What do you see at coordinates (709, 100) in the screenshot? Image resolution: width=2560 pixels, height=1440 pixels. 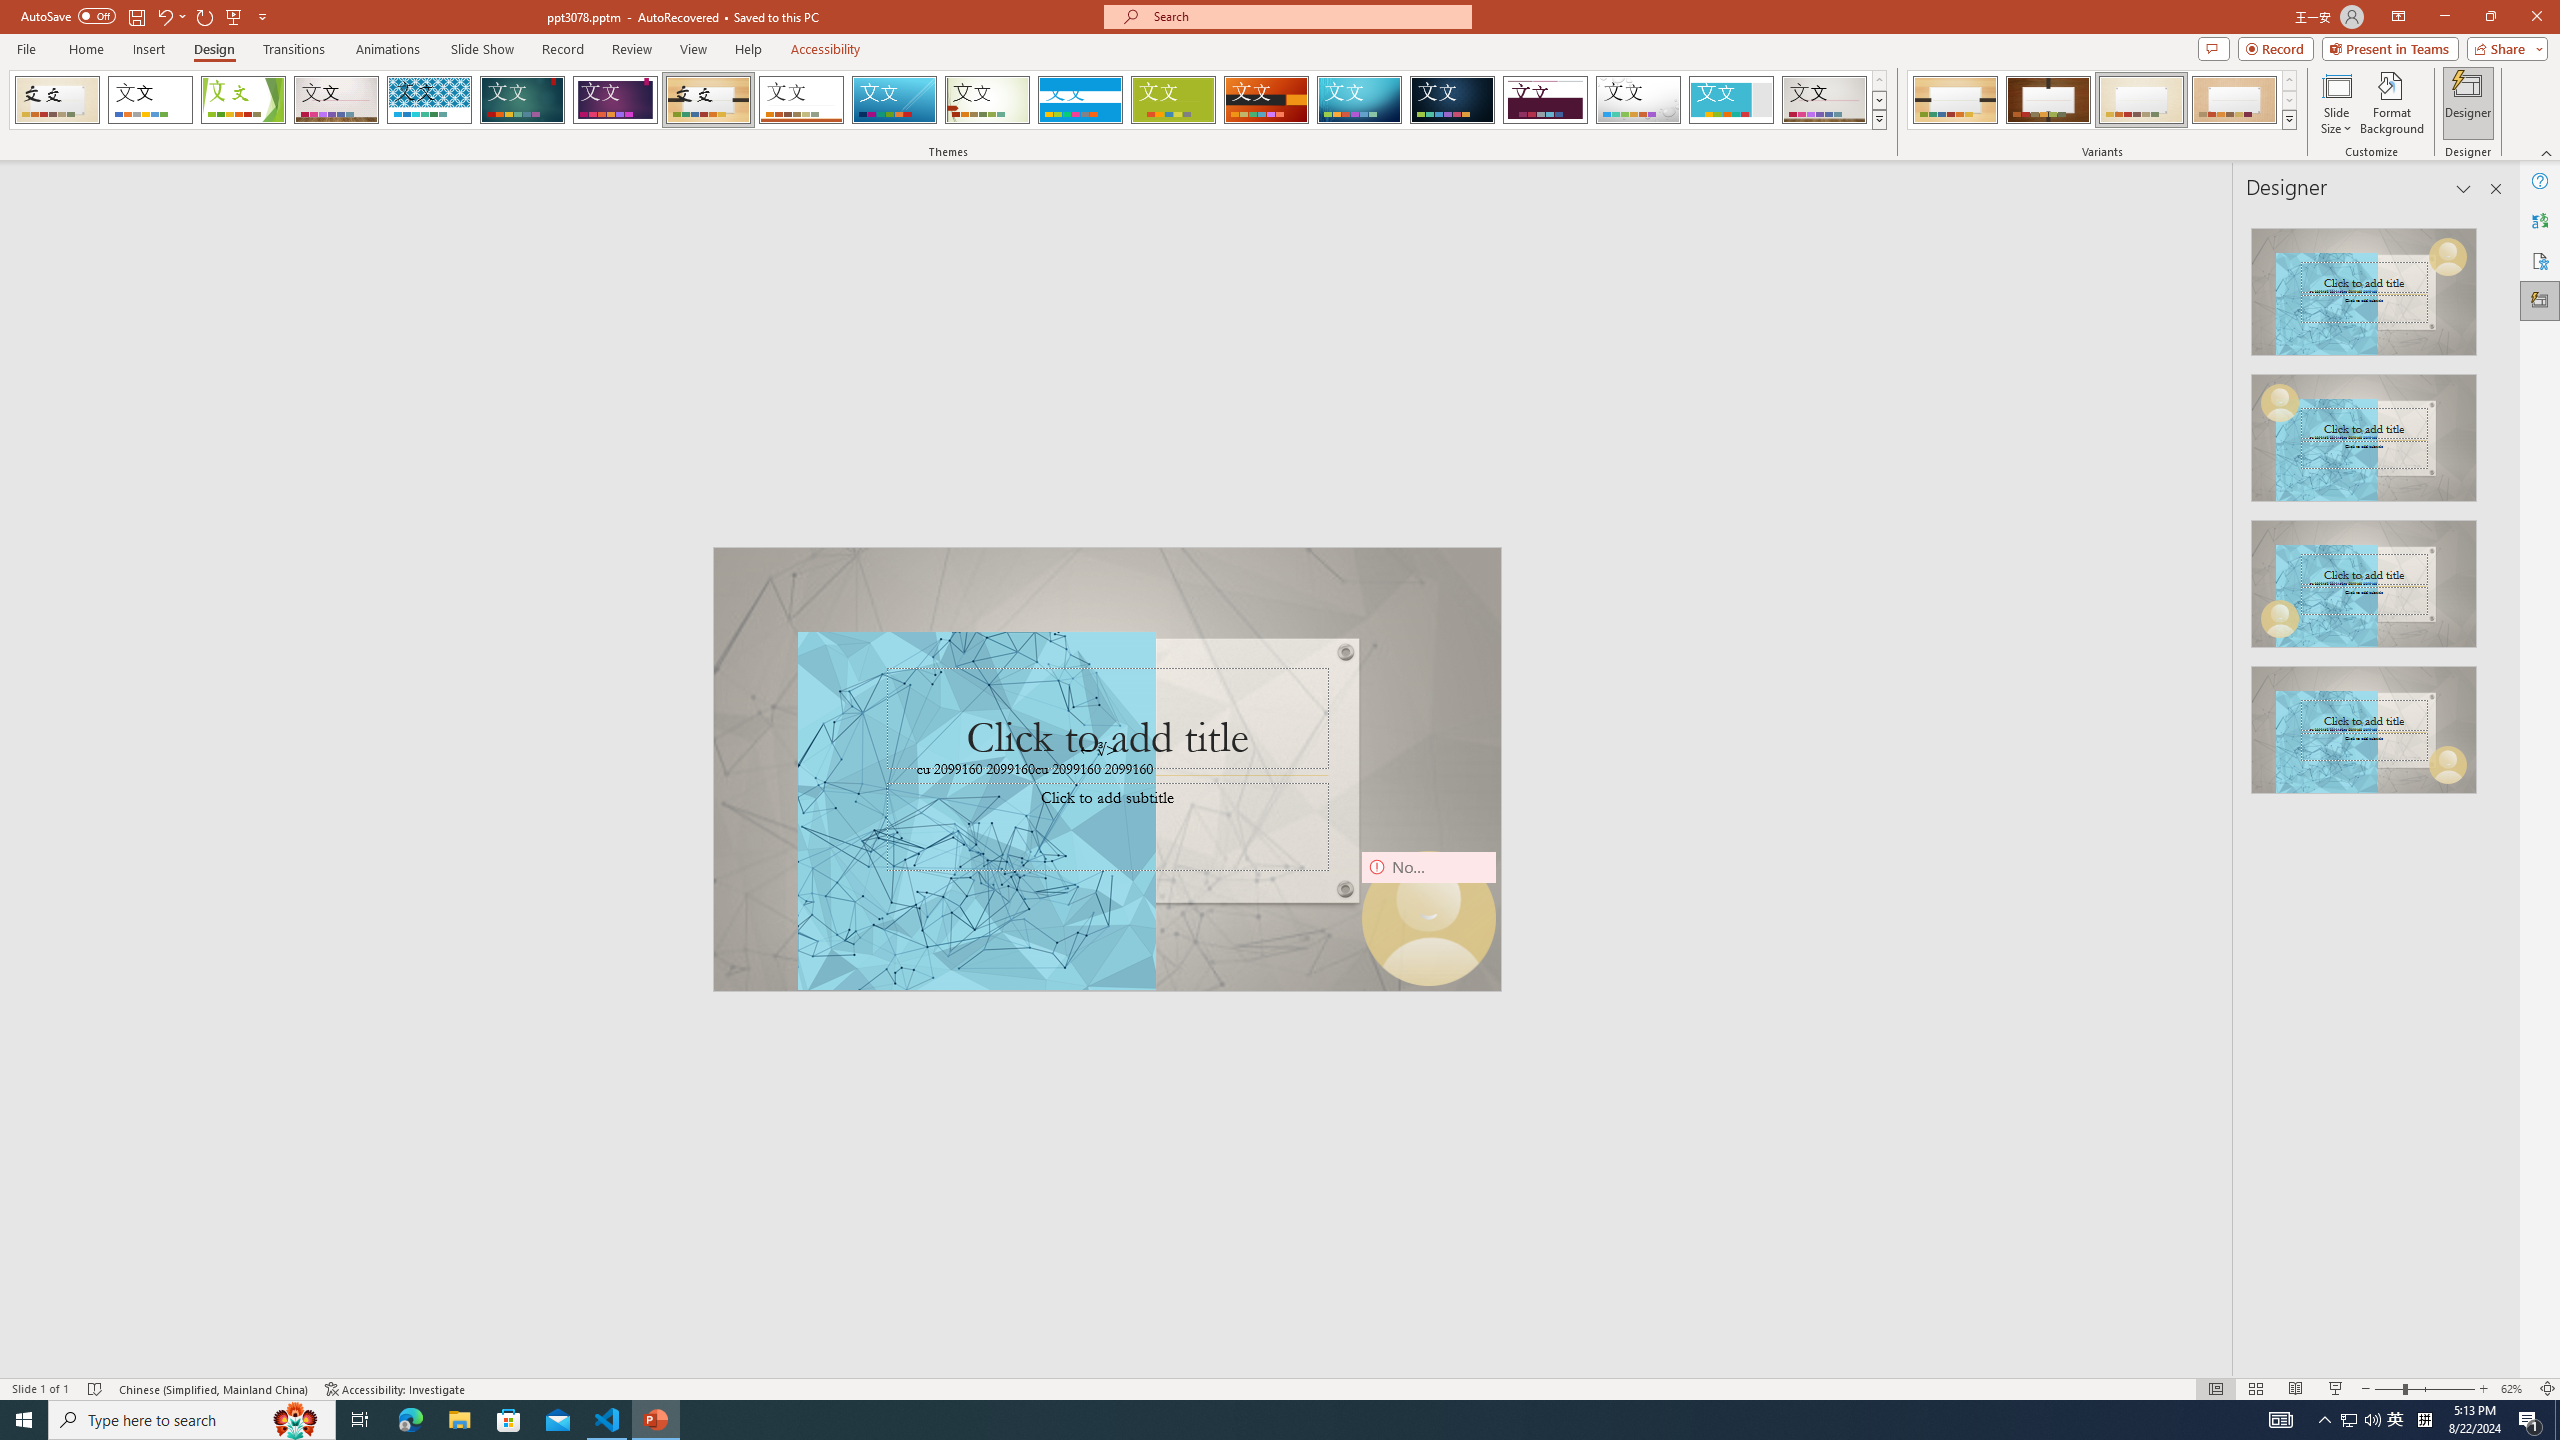 I see `Organic` at bounding box center [709, 100].